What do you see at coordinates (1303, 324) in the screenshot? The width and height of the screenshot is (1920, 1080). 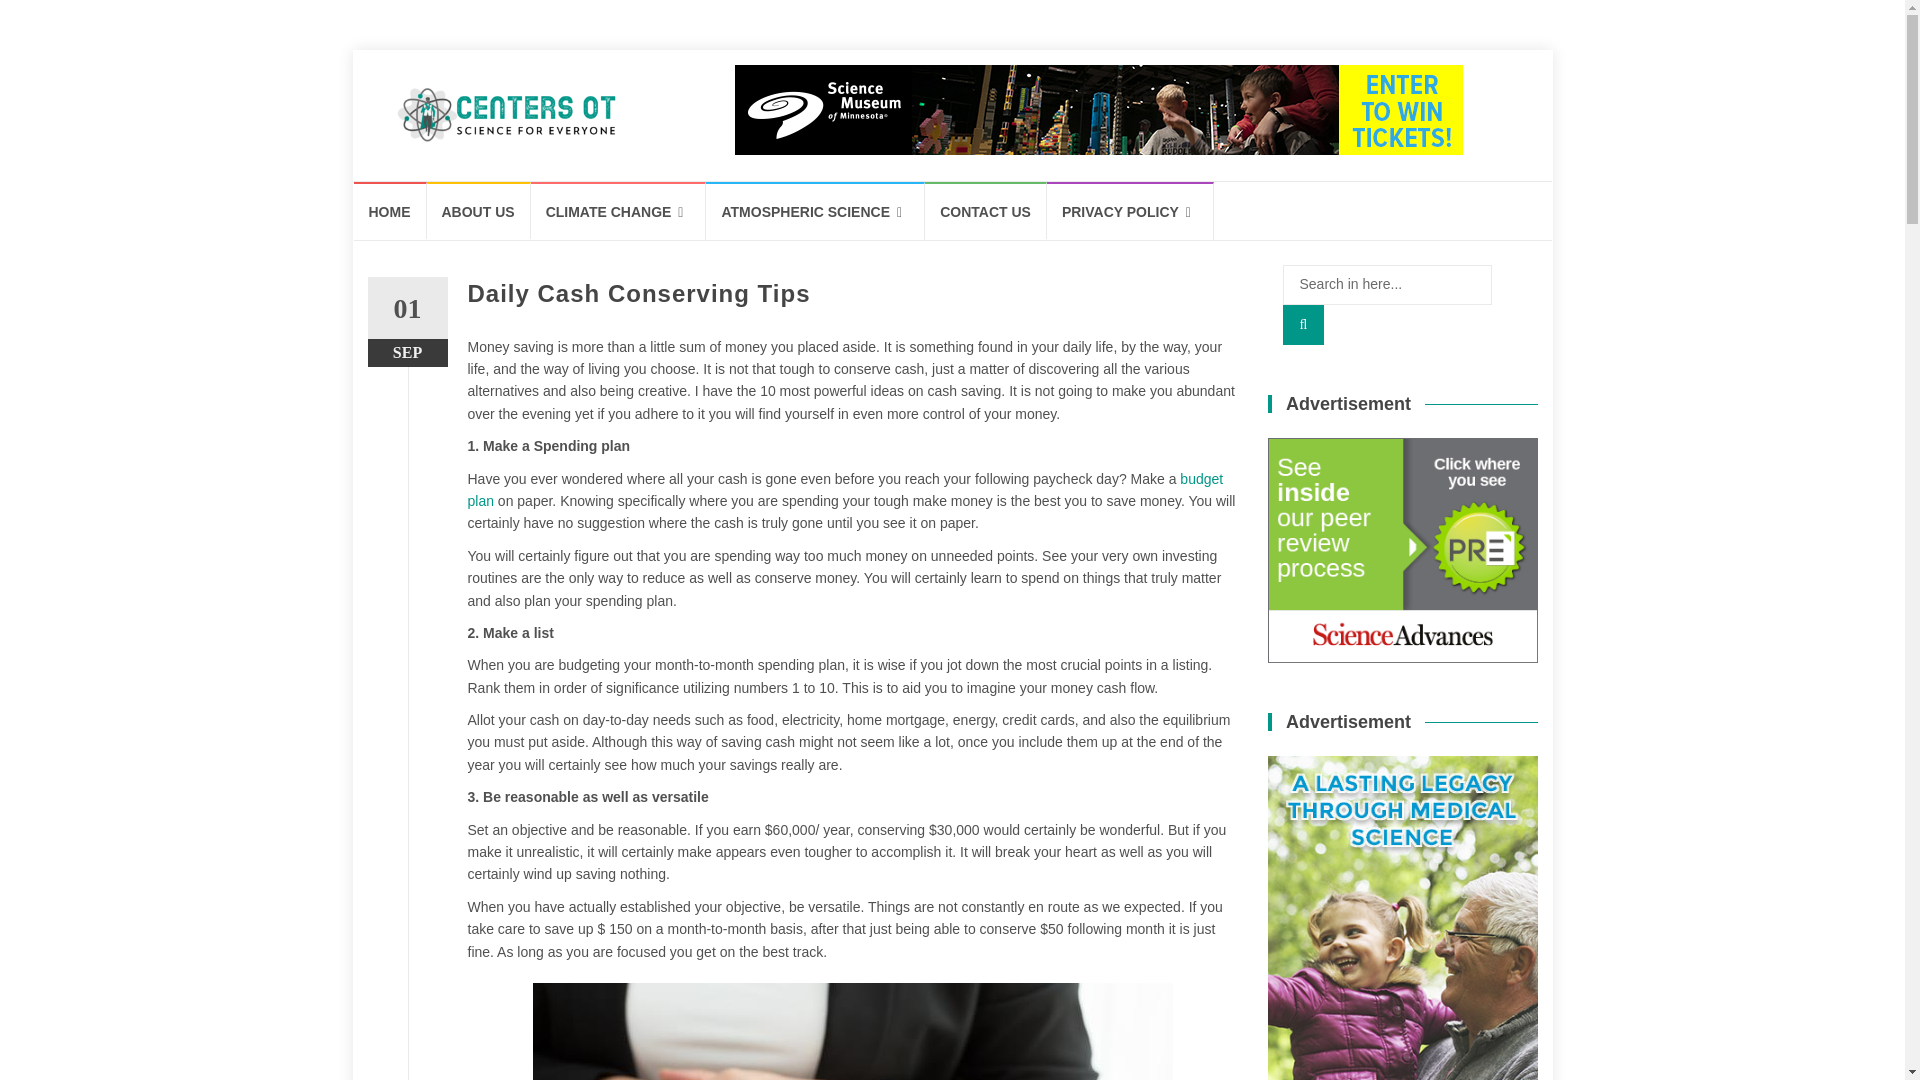 I see `Search` at bounding box center [1303, 324].